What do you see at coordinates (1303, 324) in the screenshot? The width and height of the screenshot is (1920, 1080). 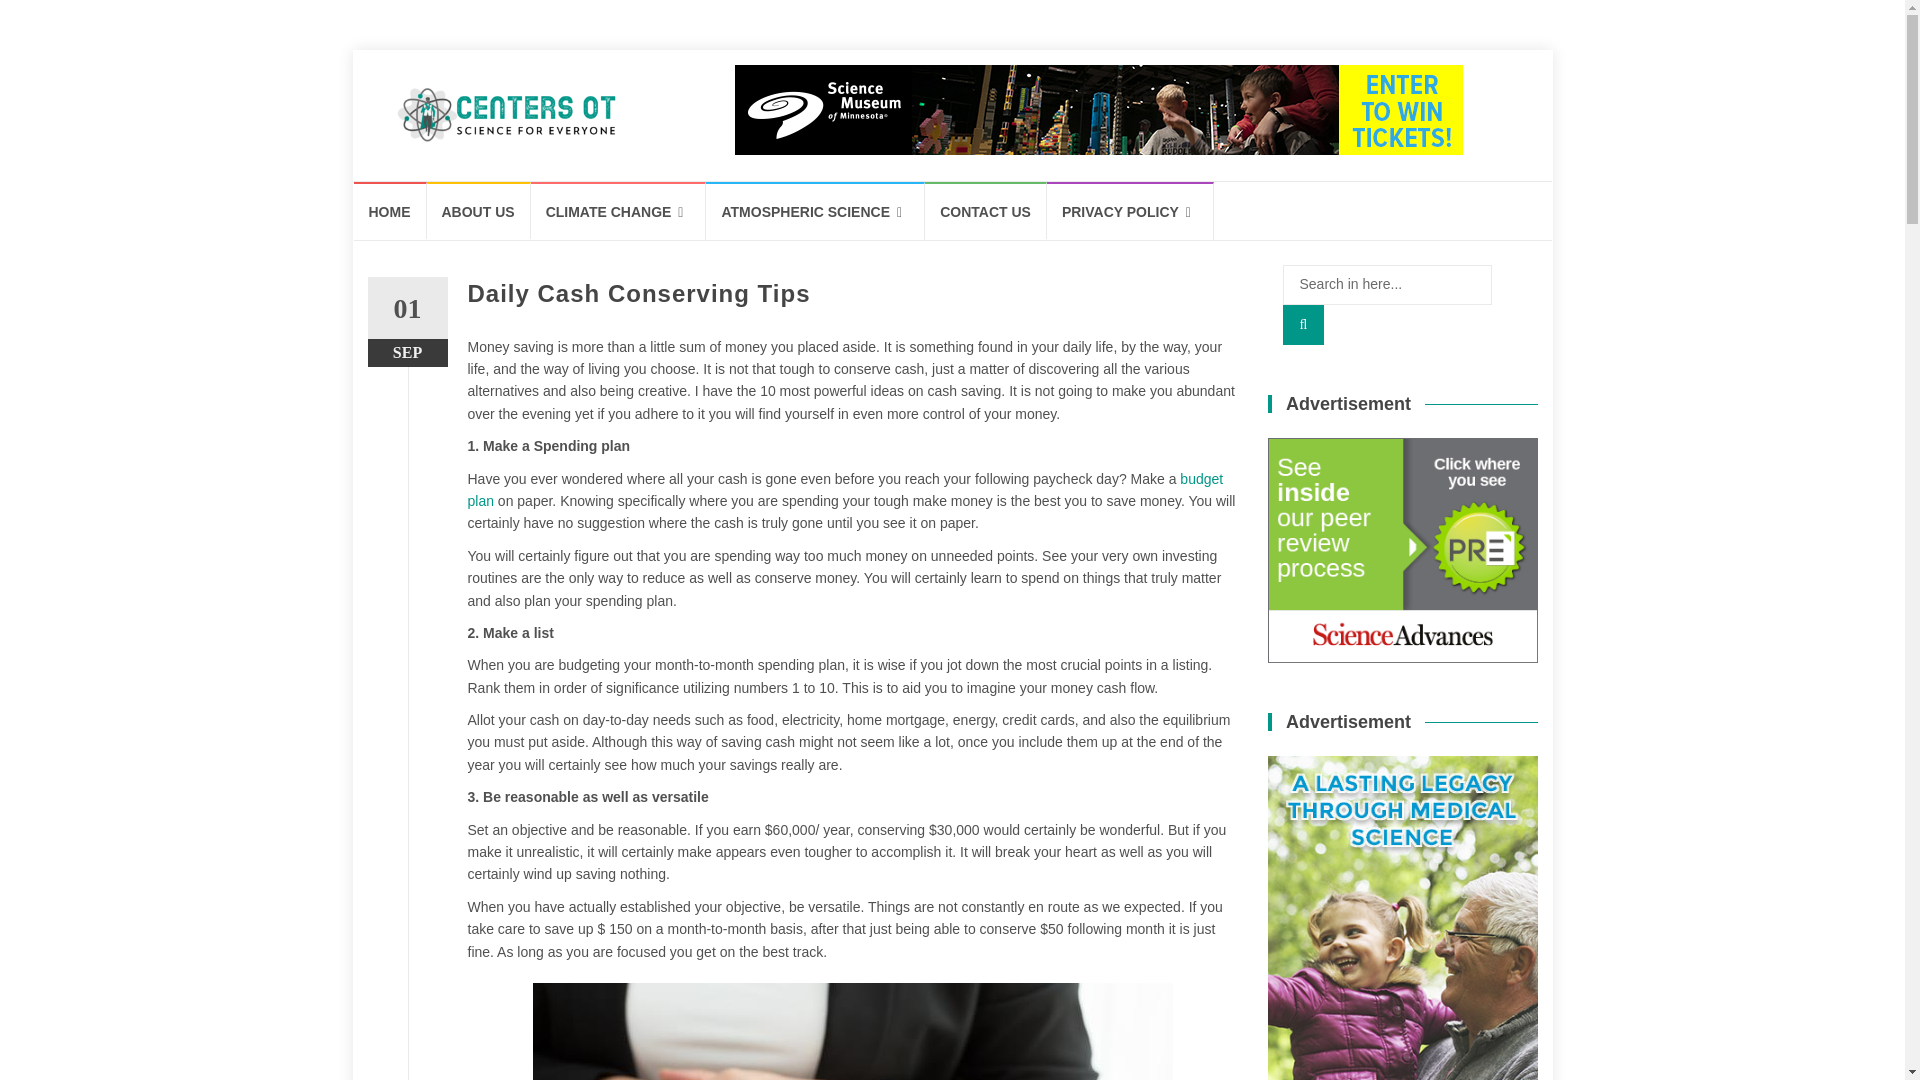 I see `Search` at bounding box center [1303, 324].